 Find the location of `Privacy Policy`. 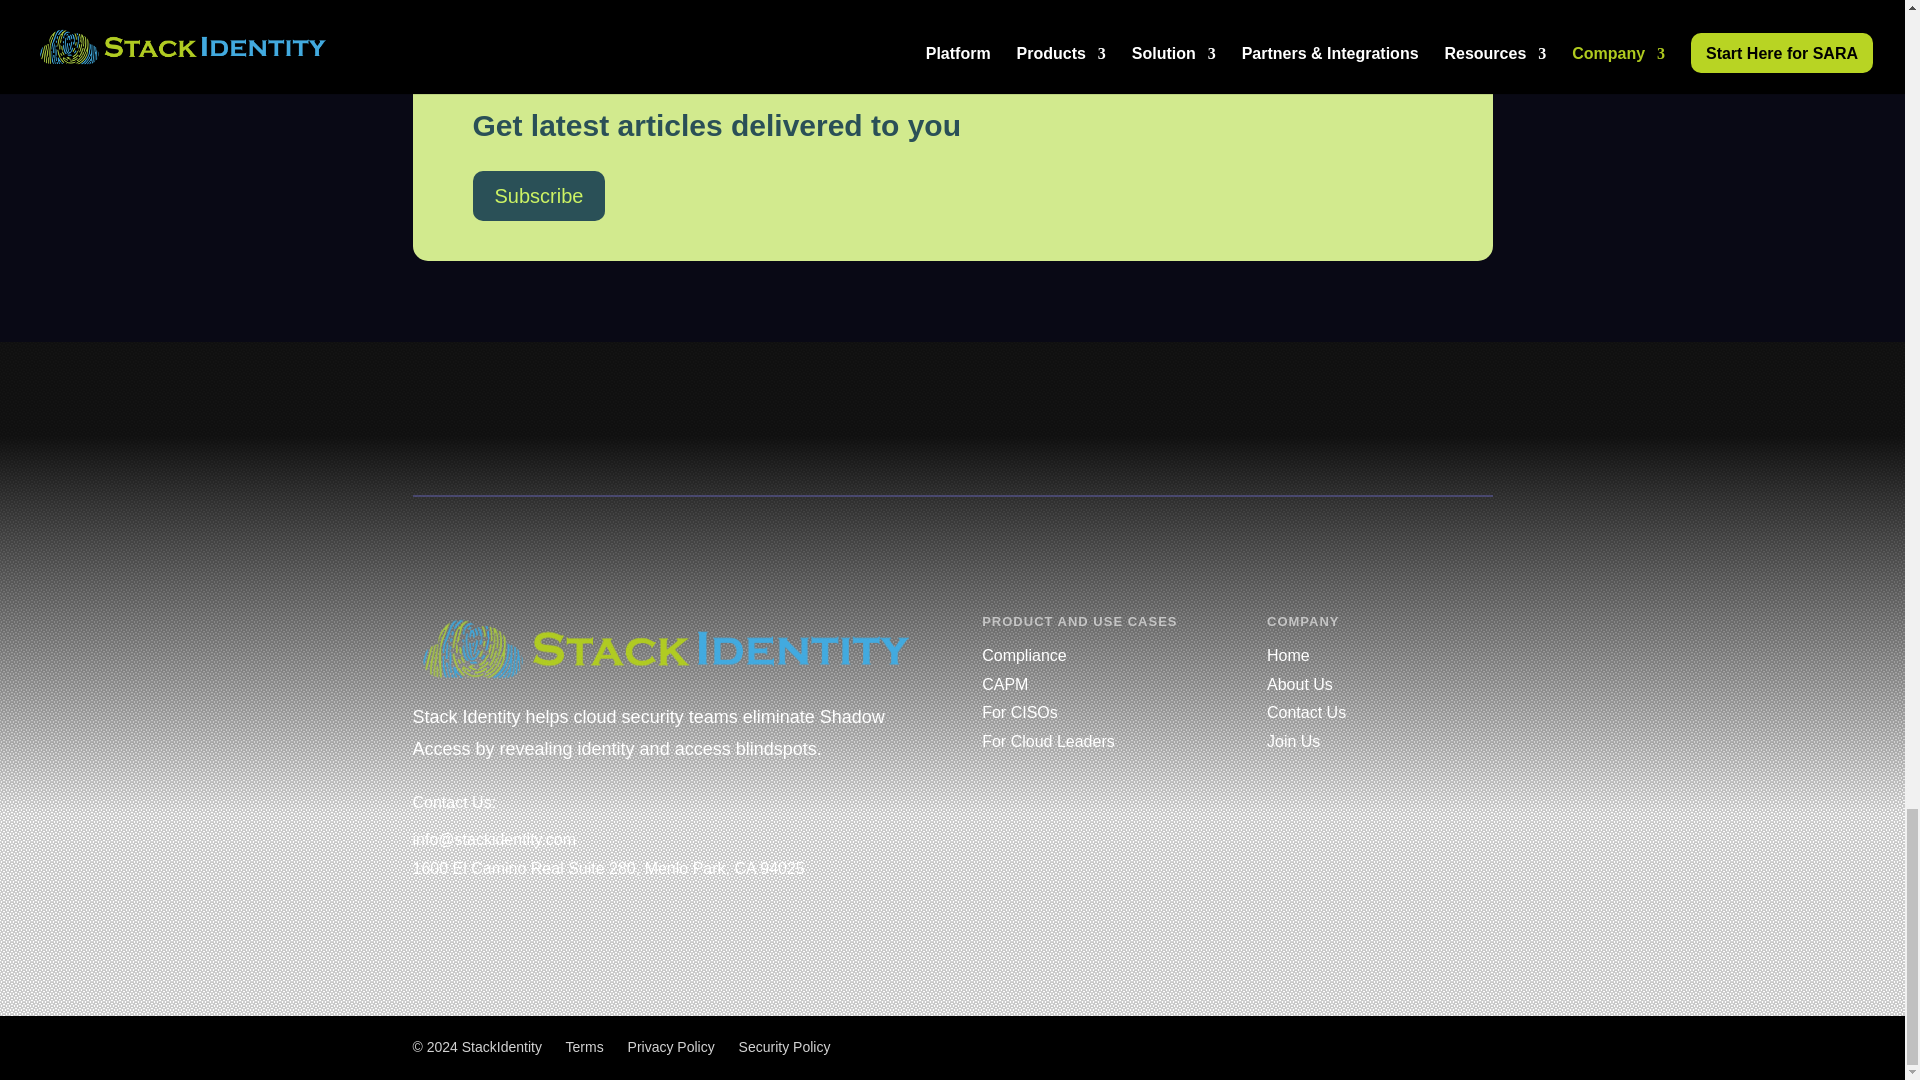

Privacy Policy is located at coordinates (670, 1046).